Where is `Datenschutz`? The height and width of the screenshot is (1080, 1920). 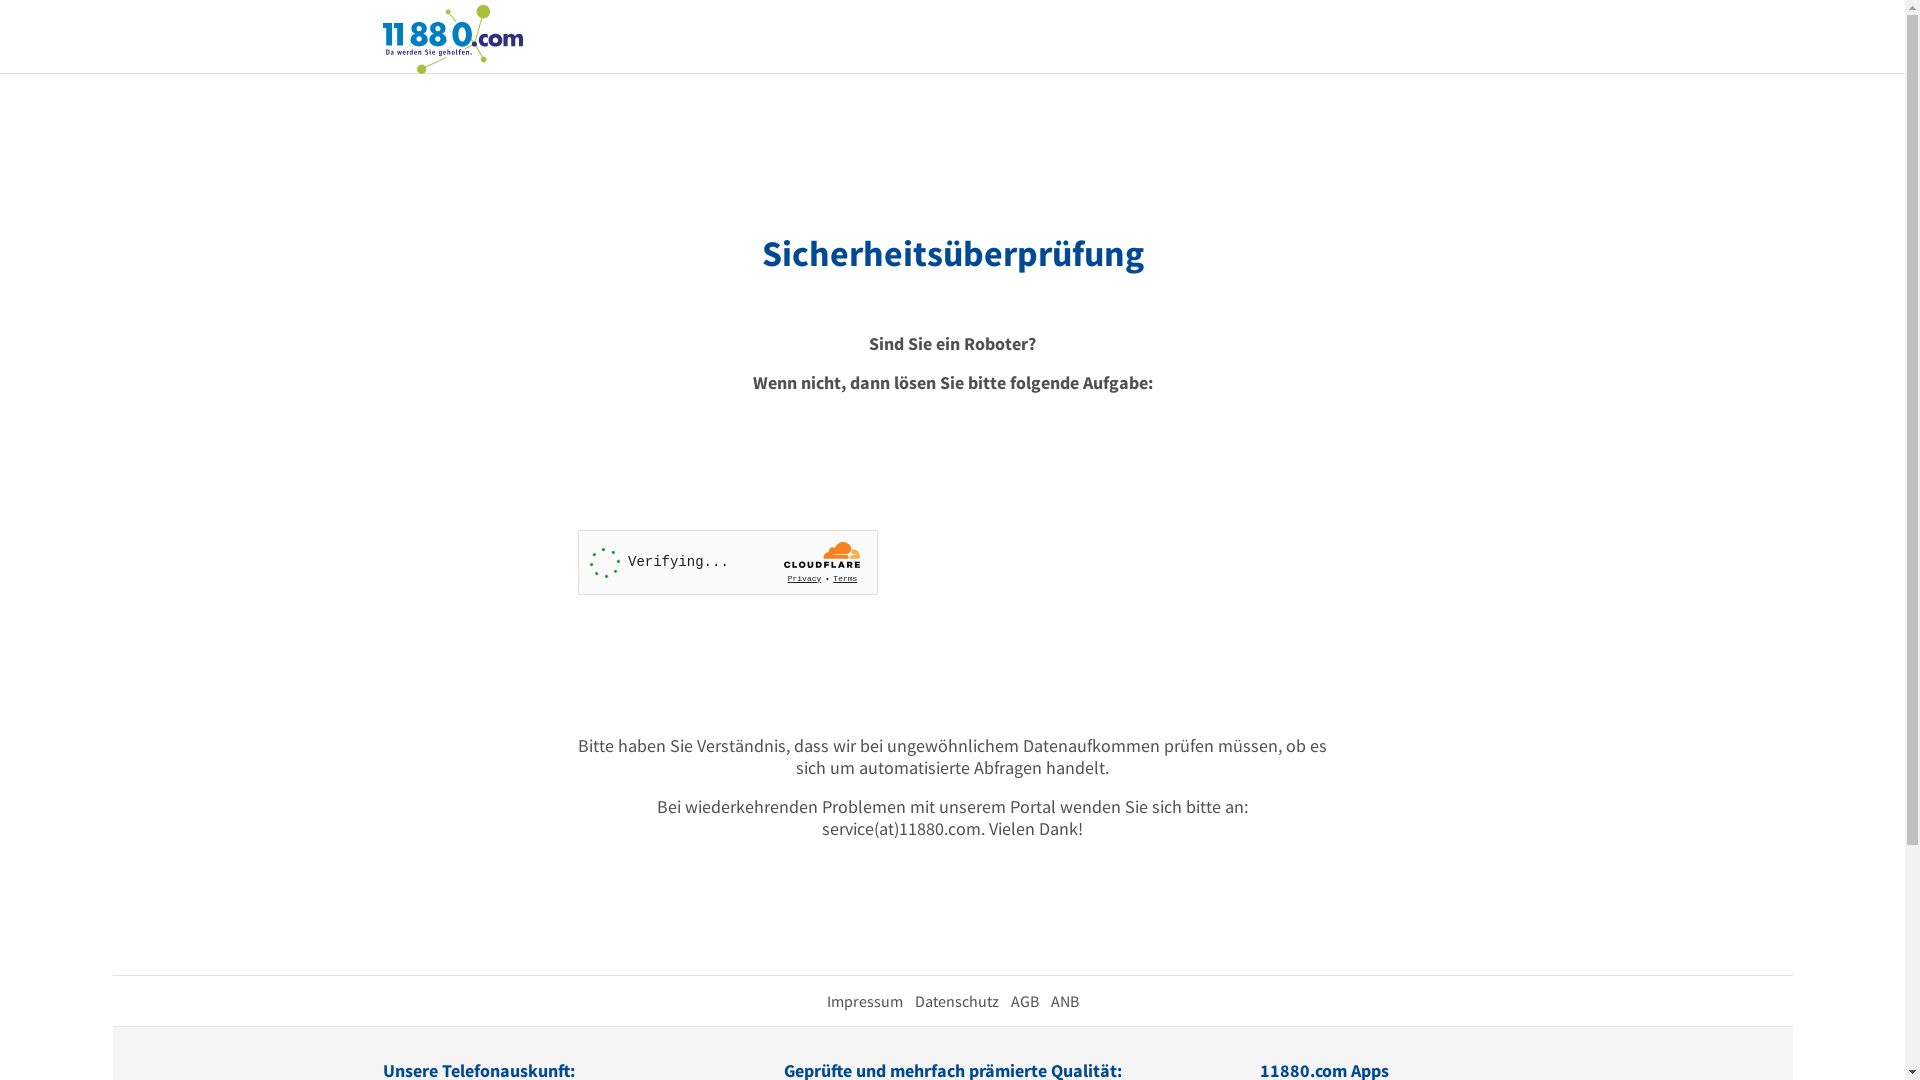 Datenschutz is located at coordinates (956, 1001).